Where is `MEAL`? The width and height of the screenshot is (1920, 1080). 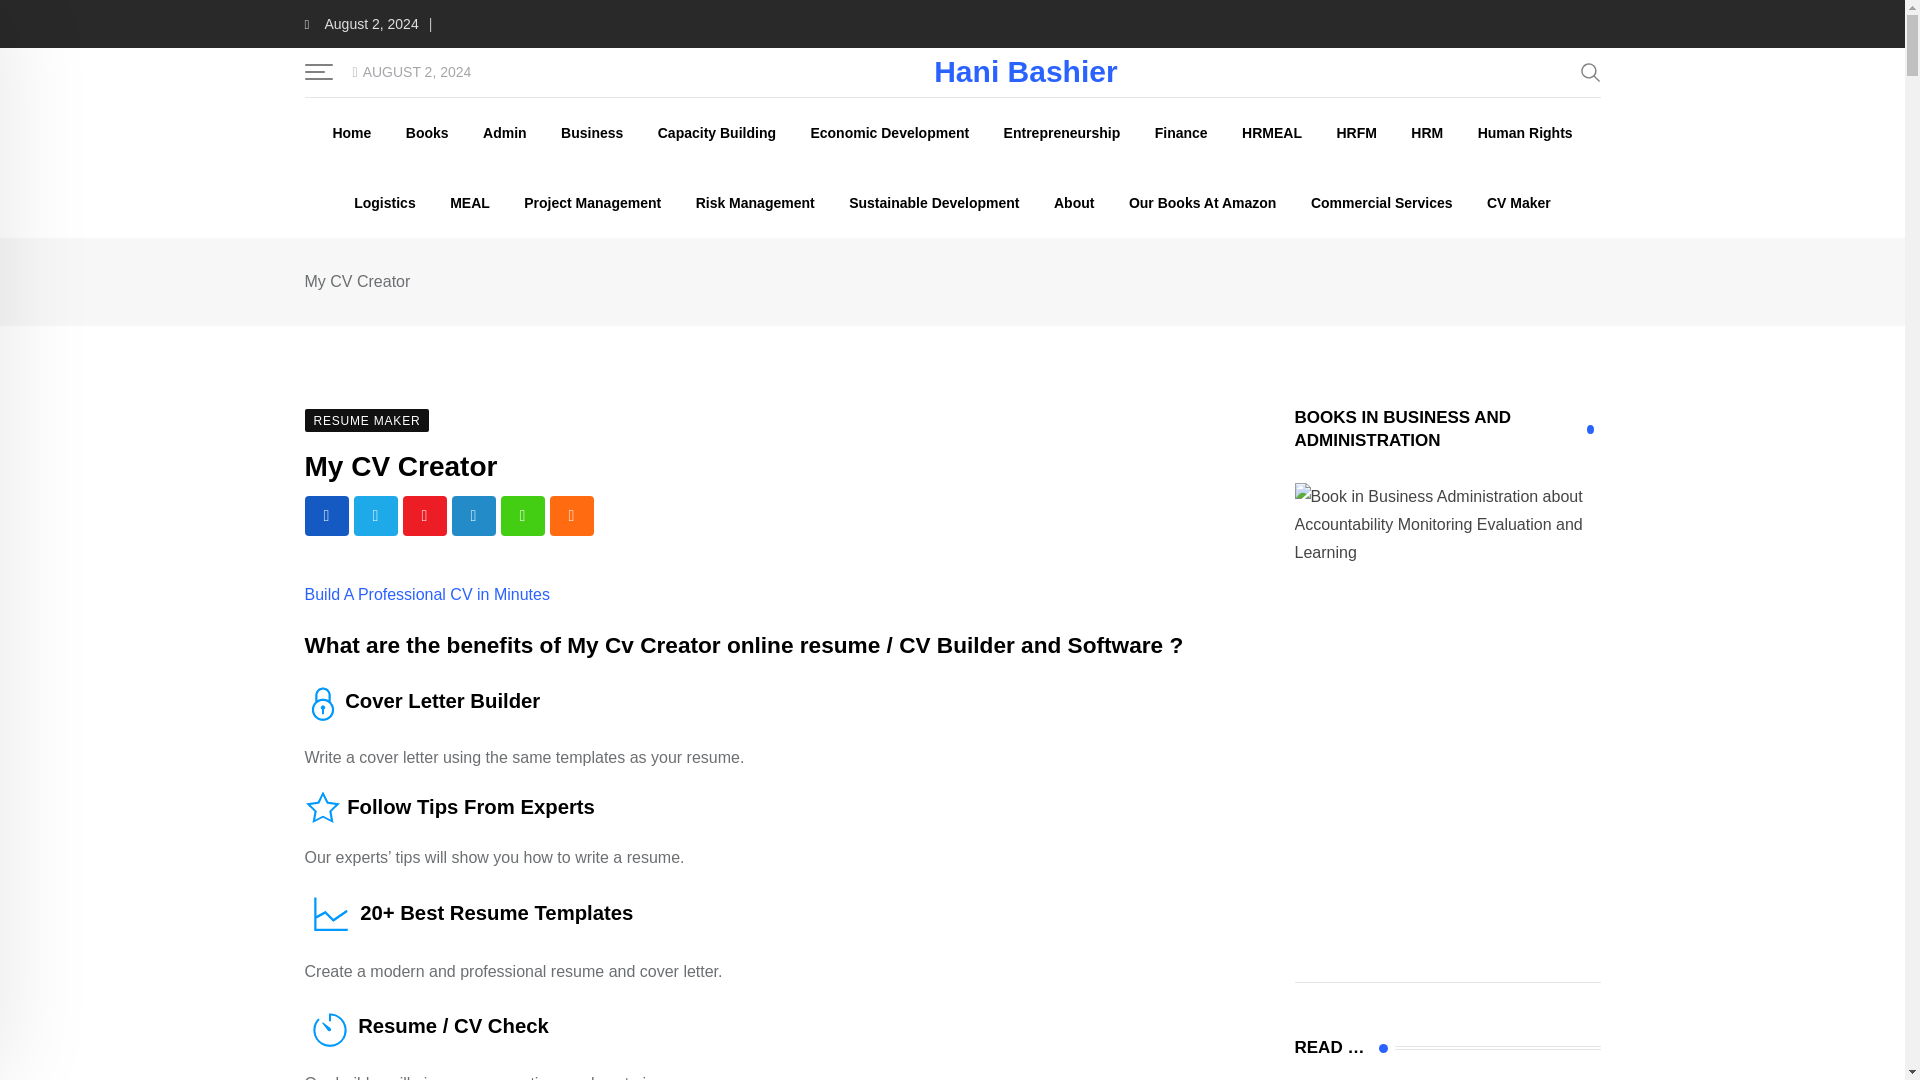
MEAL is located at coordinates (470, 202).